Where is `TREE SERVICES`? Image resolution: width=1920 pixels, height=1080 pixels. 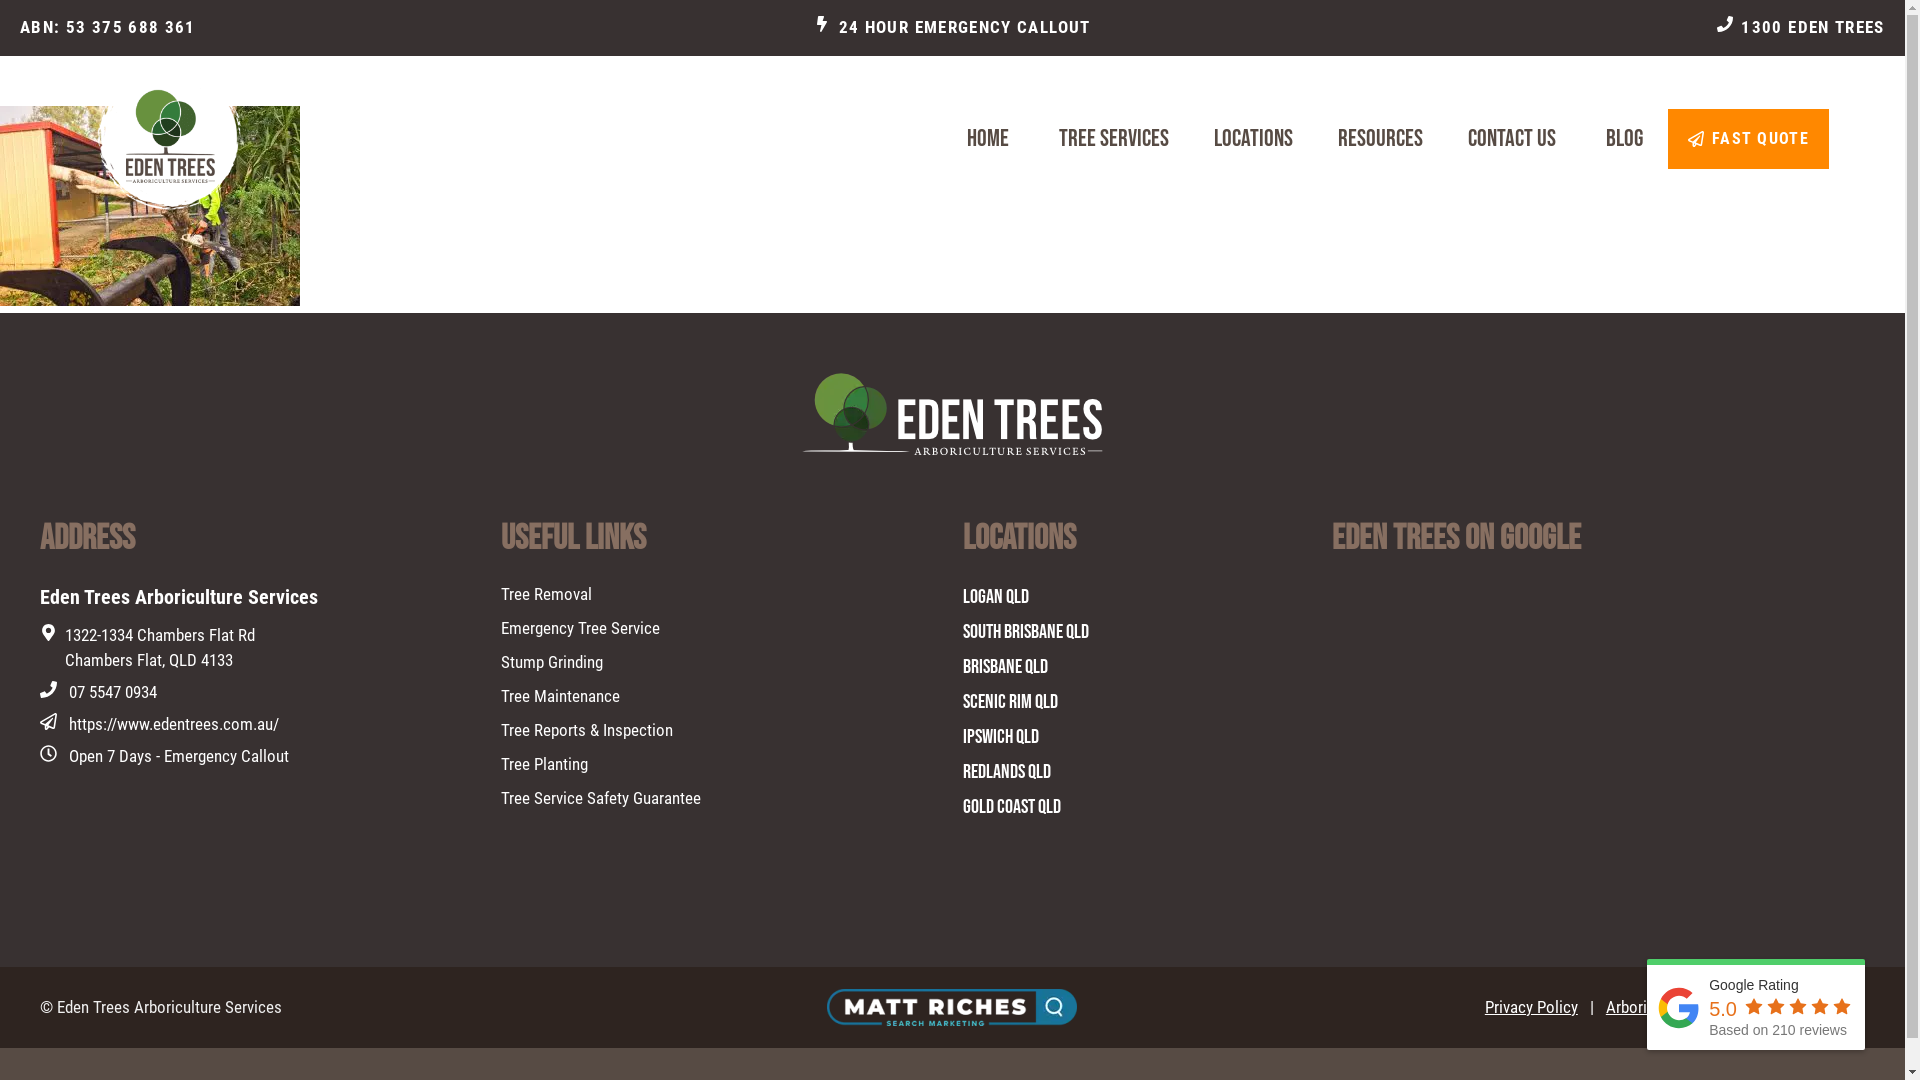
TREE SERVICES is located at coordinates (1112, 139).